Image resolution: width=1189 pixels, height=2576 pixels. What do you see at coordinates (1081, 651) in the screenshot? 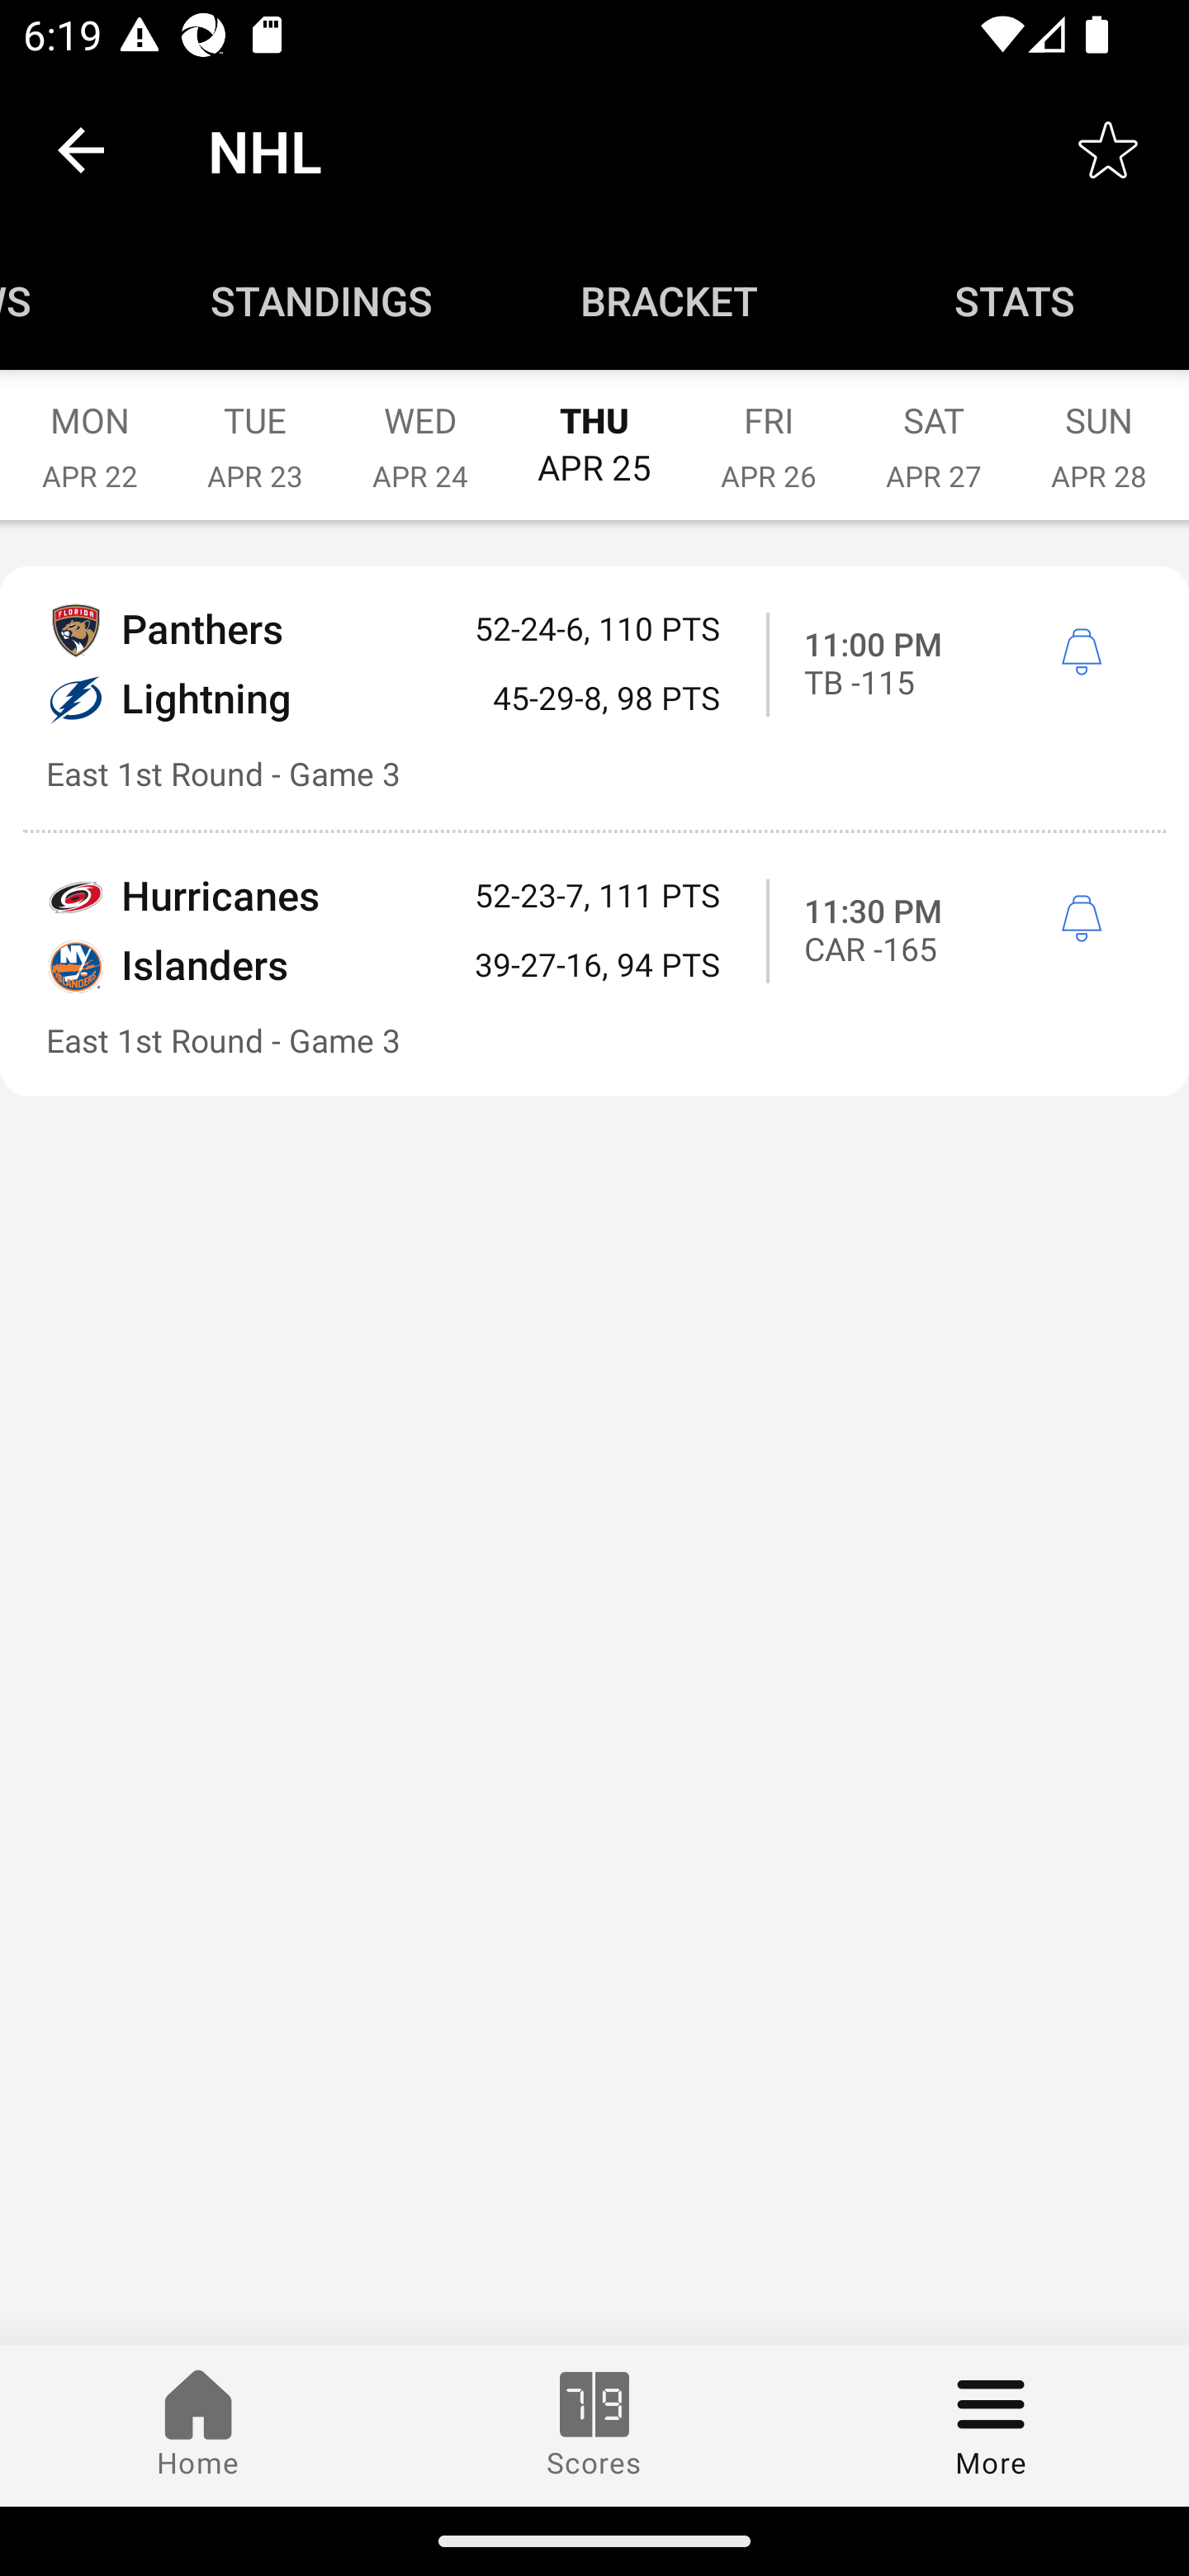
I see `í` at bounding box center [1081, 651].